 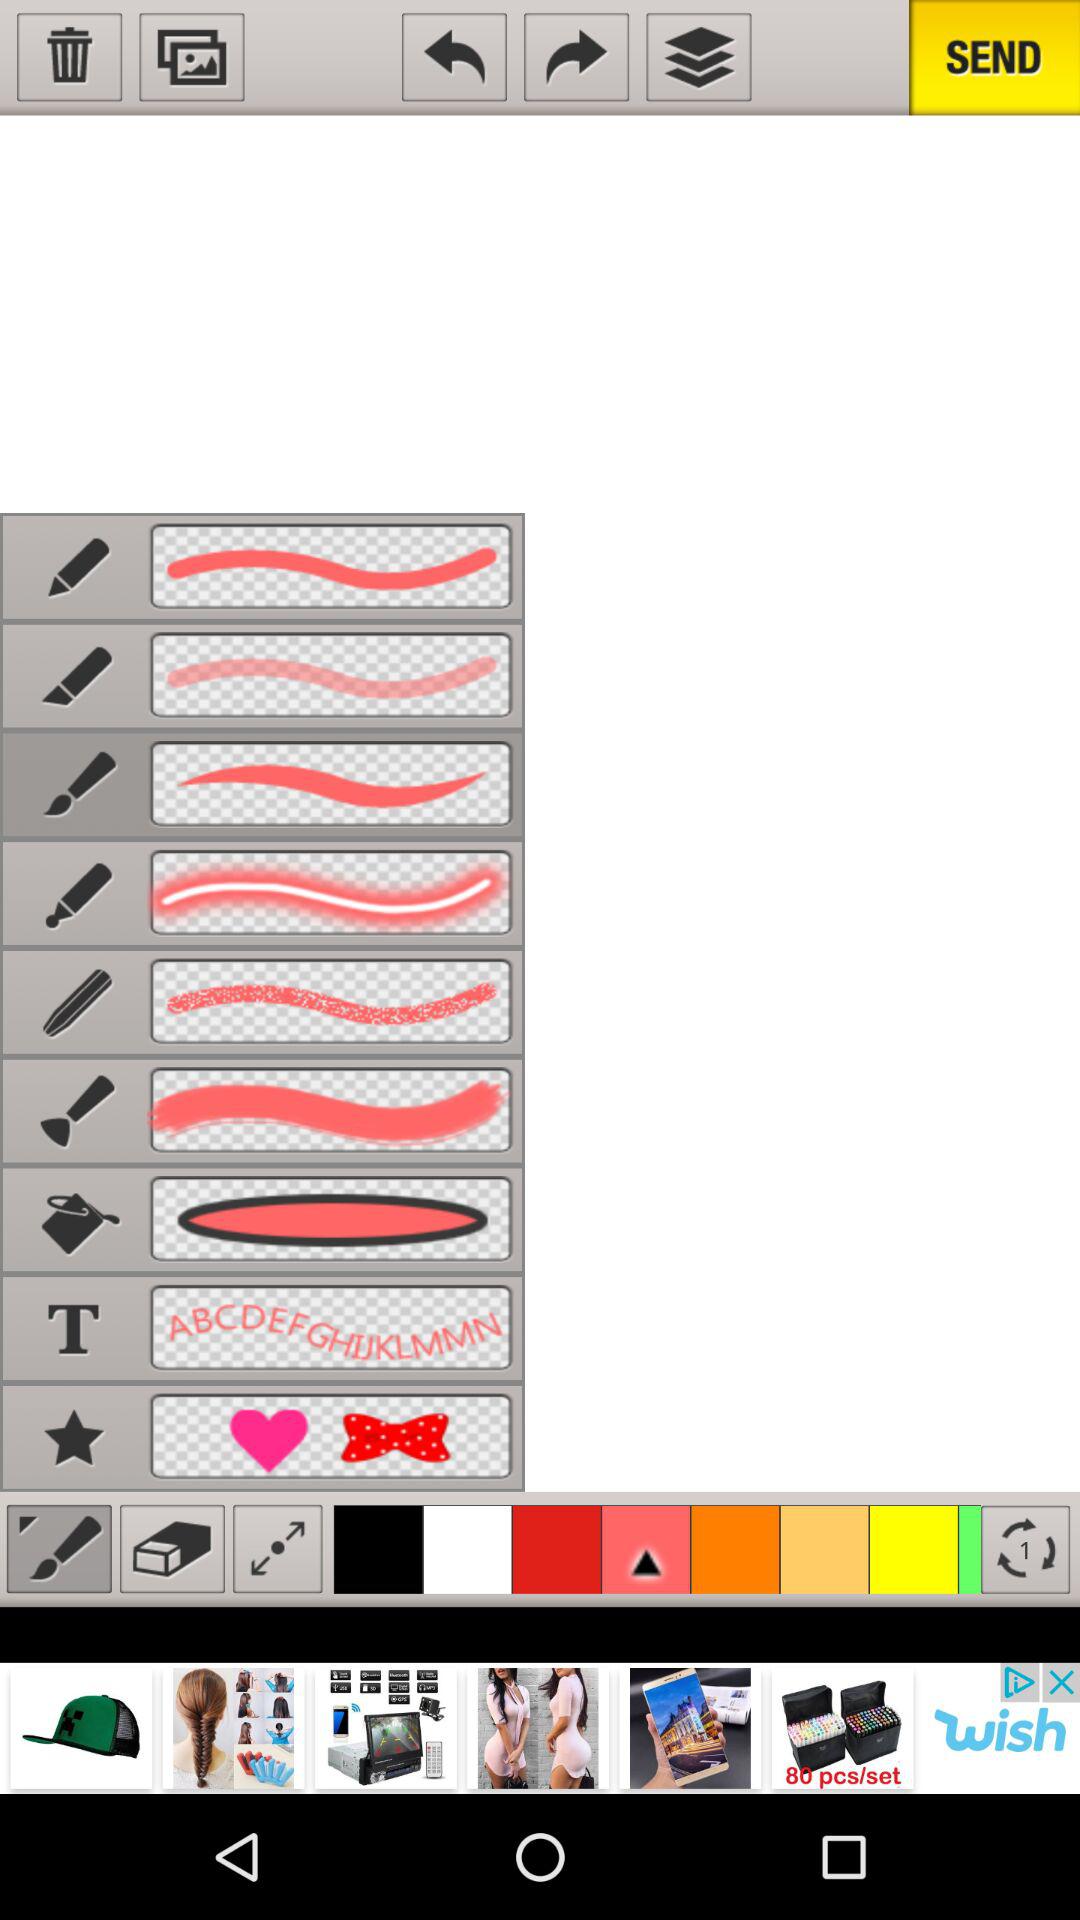 I want to click on send sketch, so click(x=994, y=58).